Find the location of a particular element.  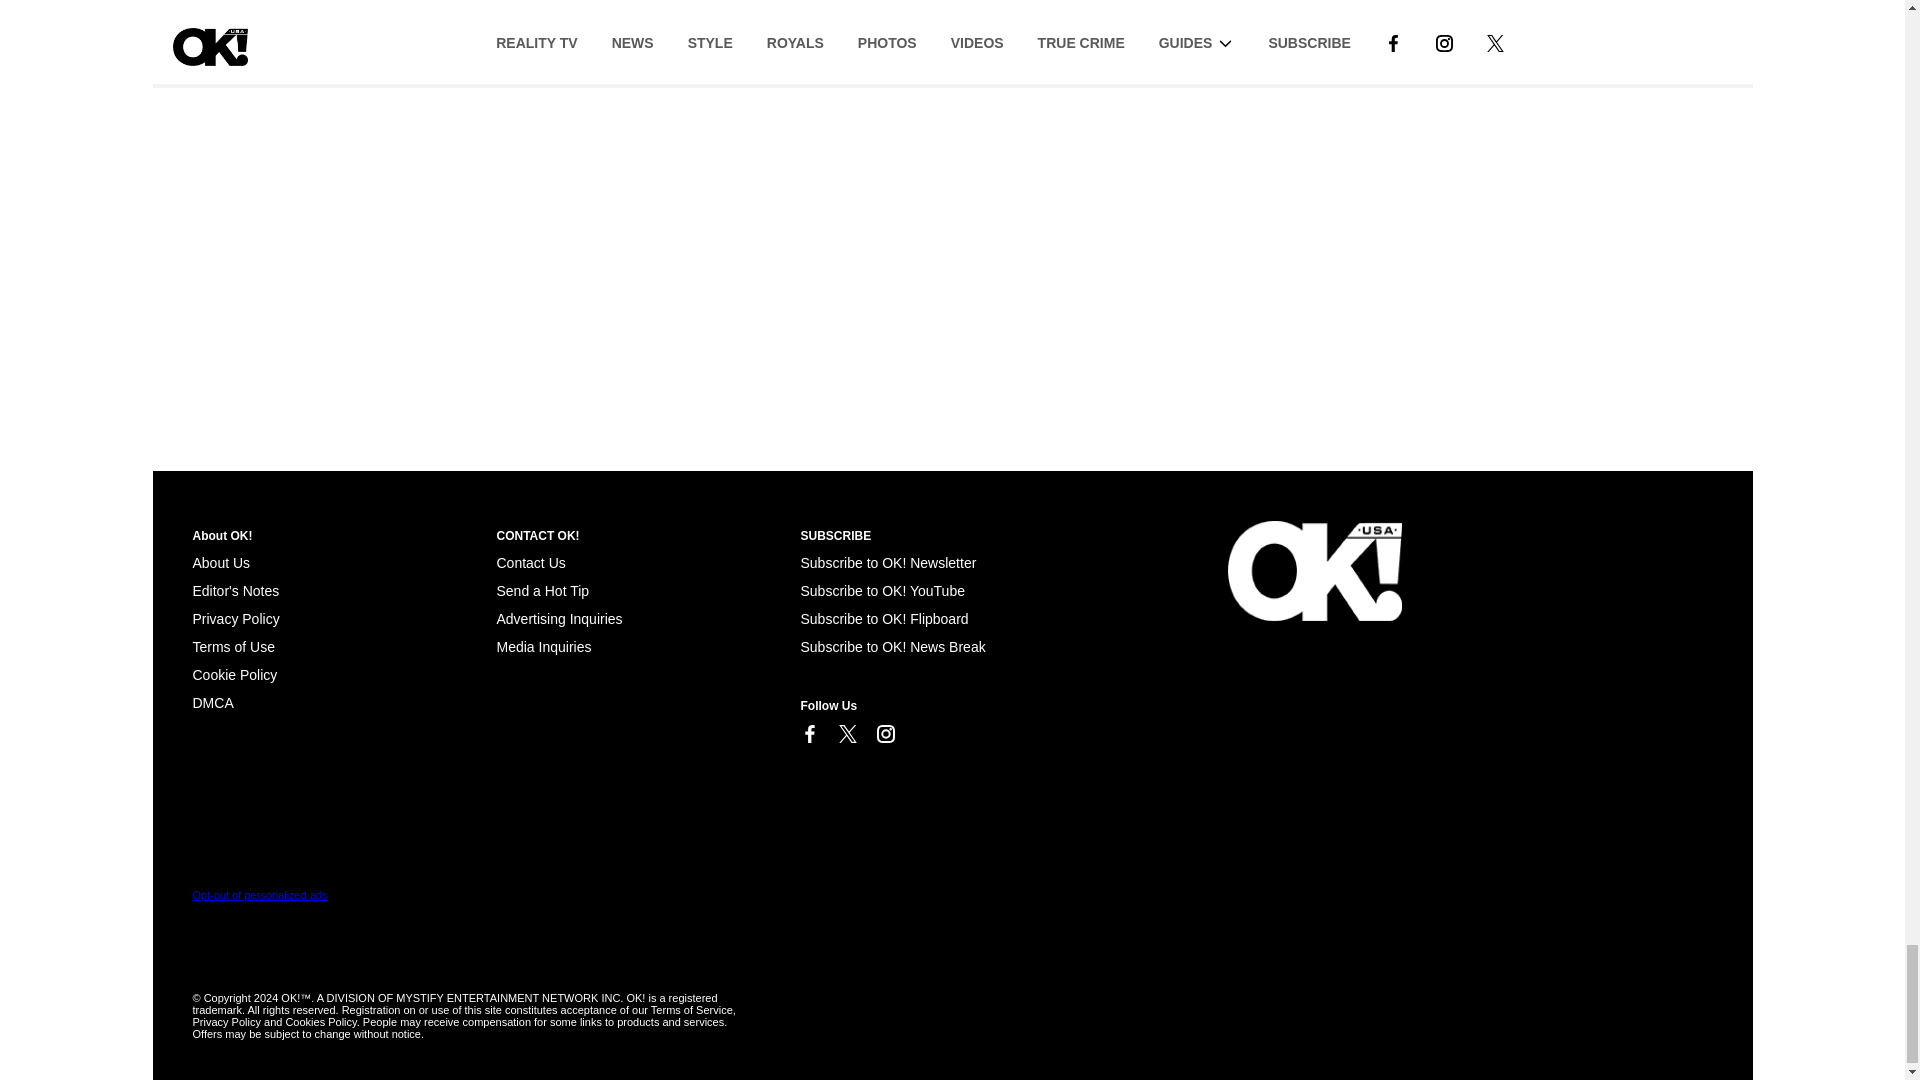

Link to X is located at coordinates (846, 734).